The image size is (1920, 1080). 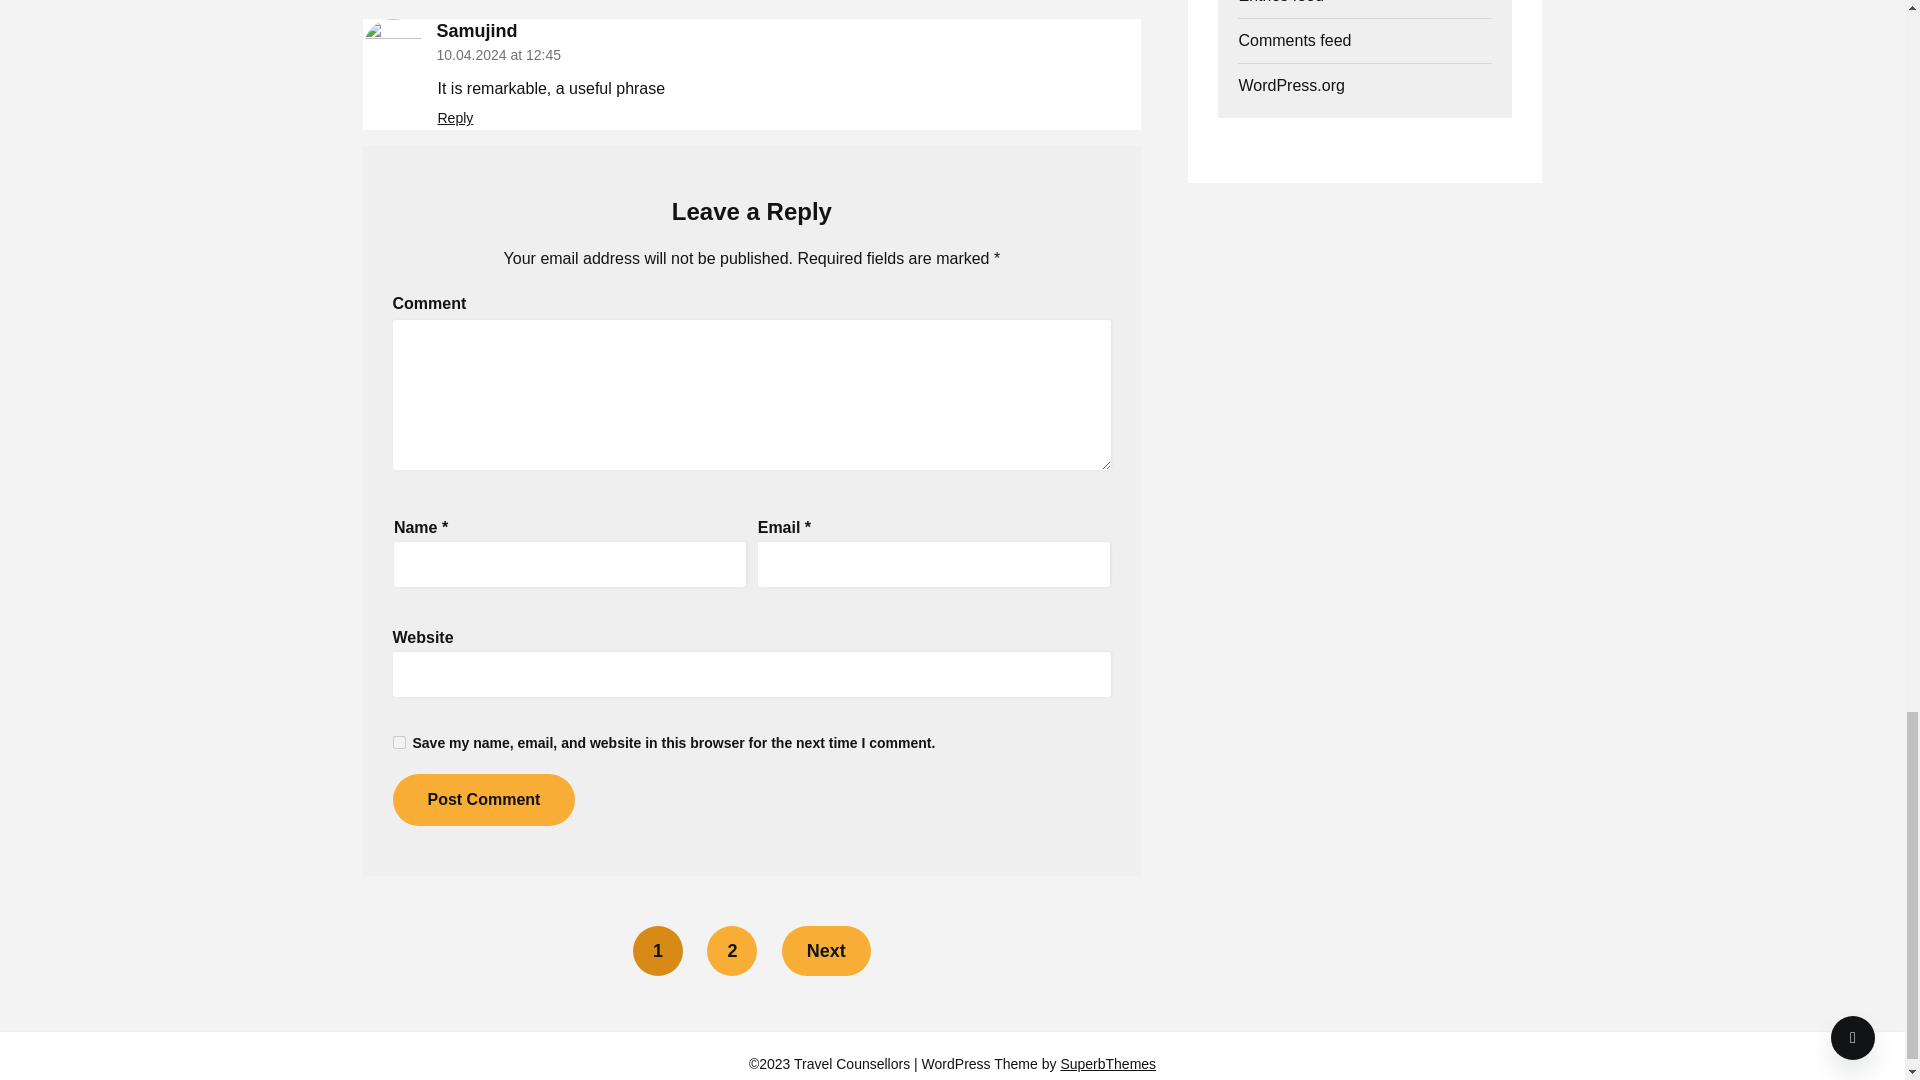 I want to click on Reply, so click(x=456, y=118).